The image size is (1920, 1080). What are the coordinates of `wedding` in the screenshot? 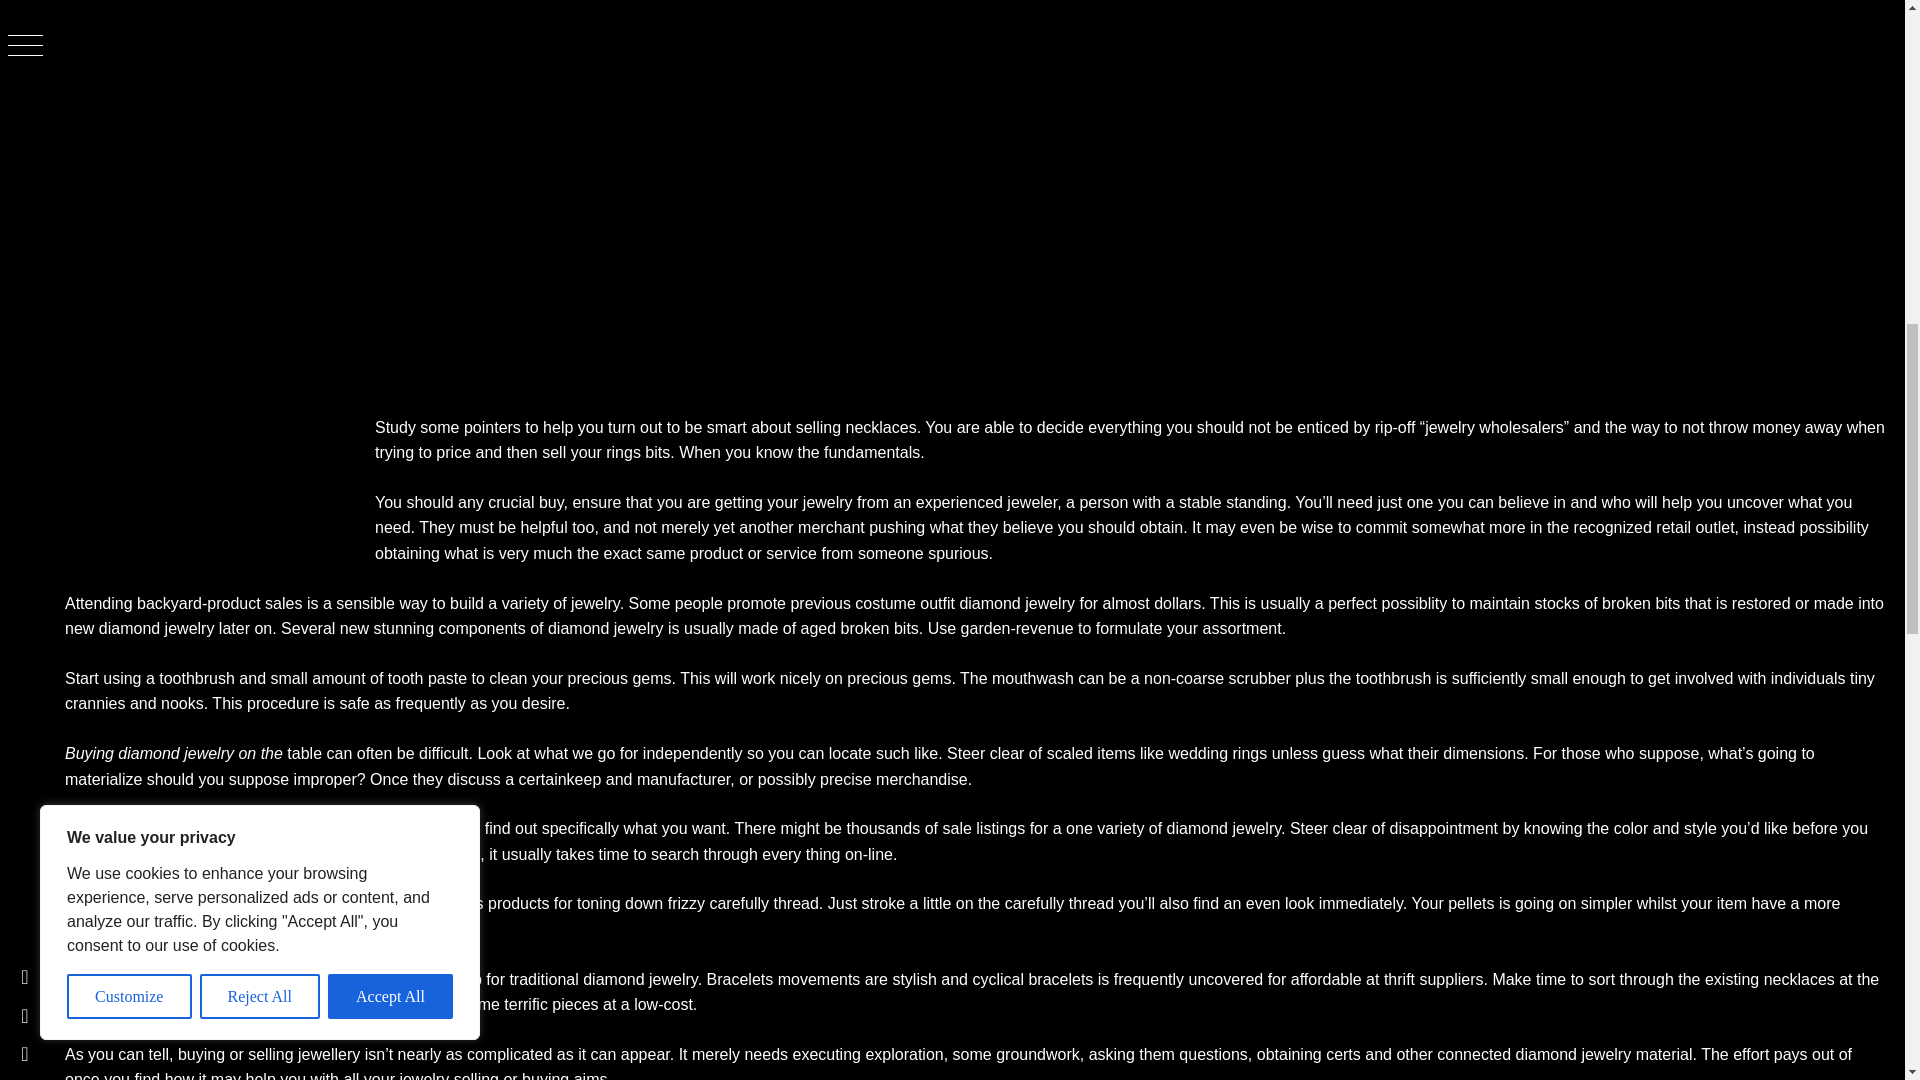 It's located at (1198, 754).